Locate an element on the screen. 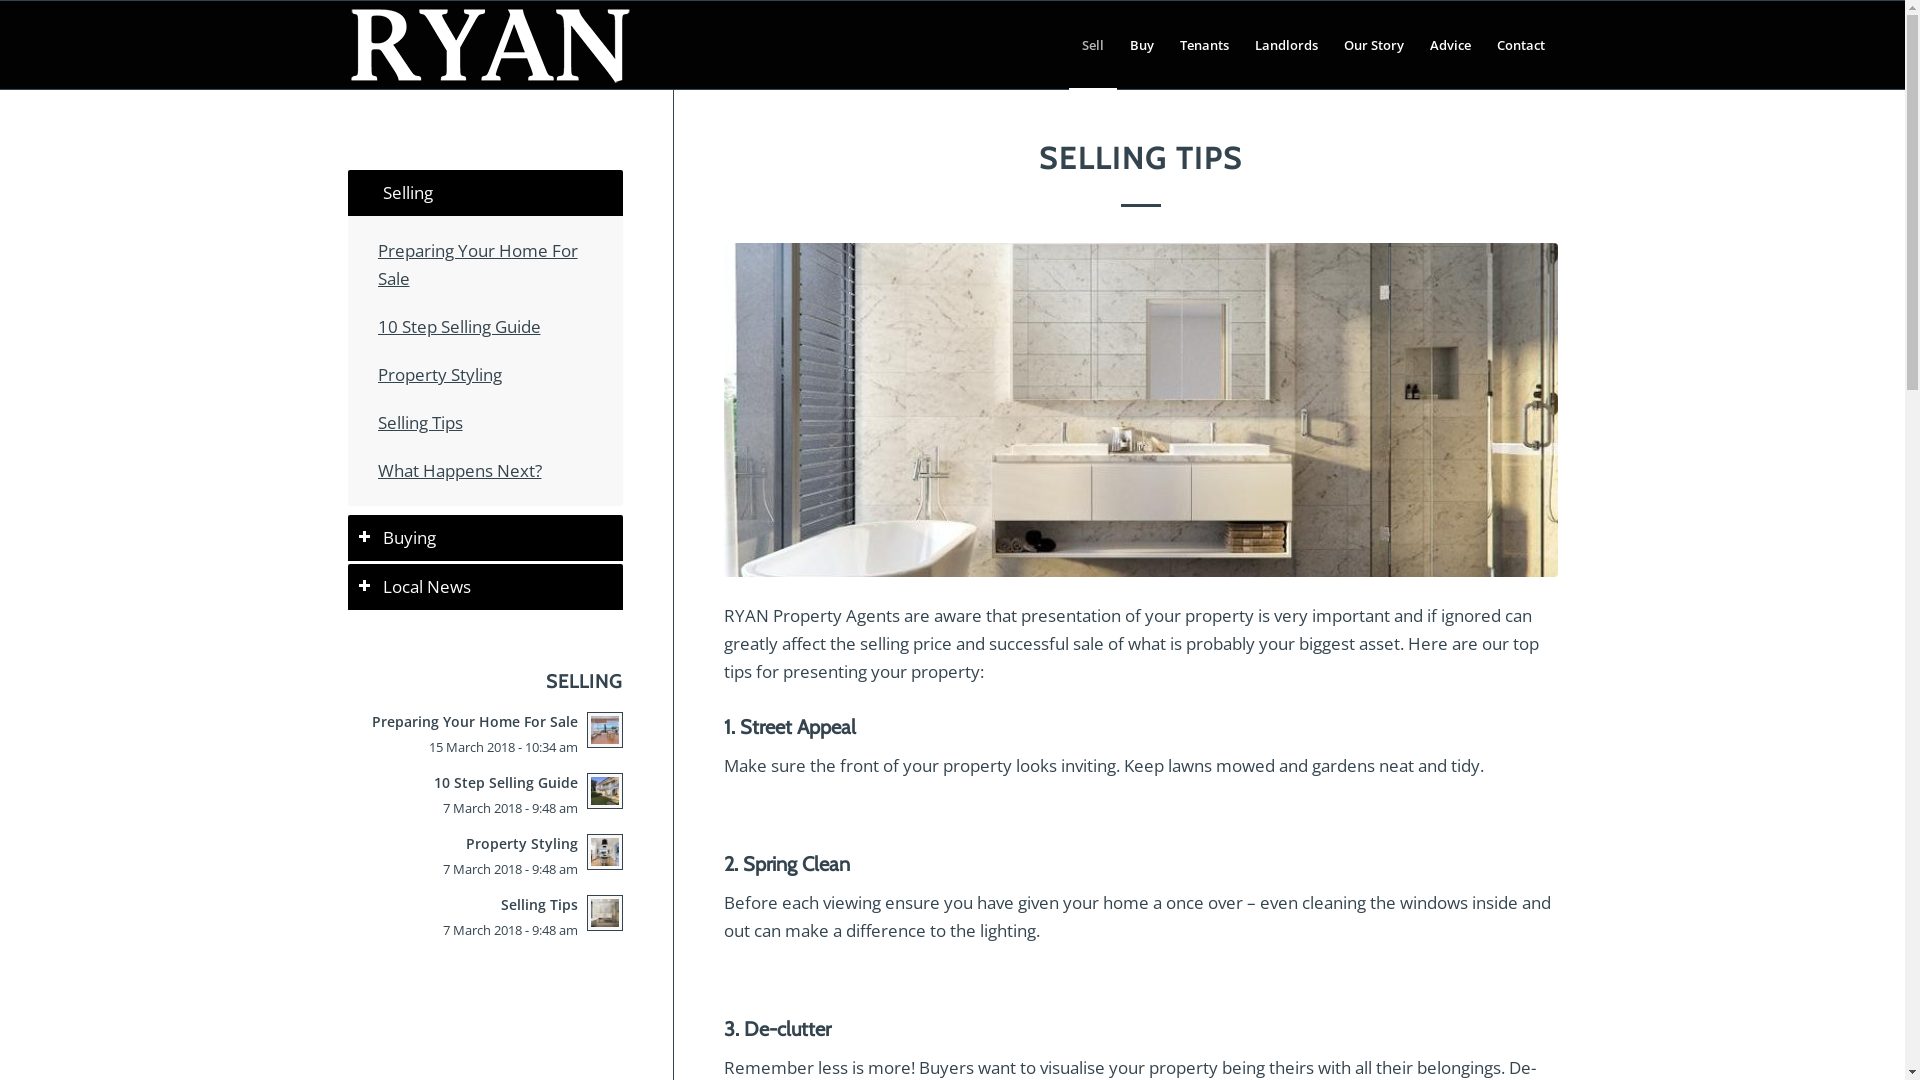 The image size is (1920, 1080). What Happens Next? is located at coordinates (460, 470).